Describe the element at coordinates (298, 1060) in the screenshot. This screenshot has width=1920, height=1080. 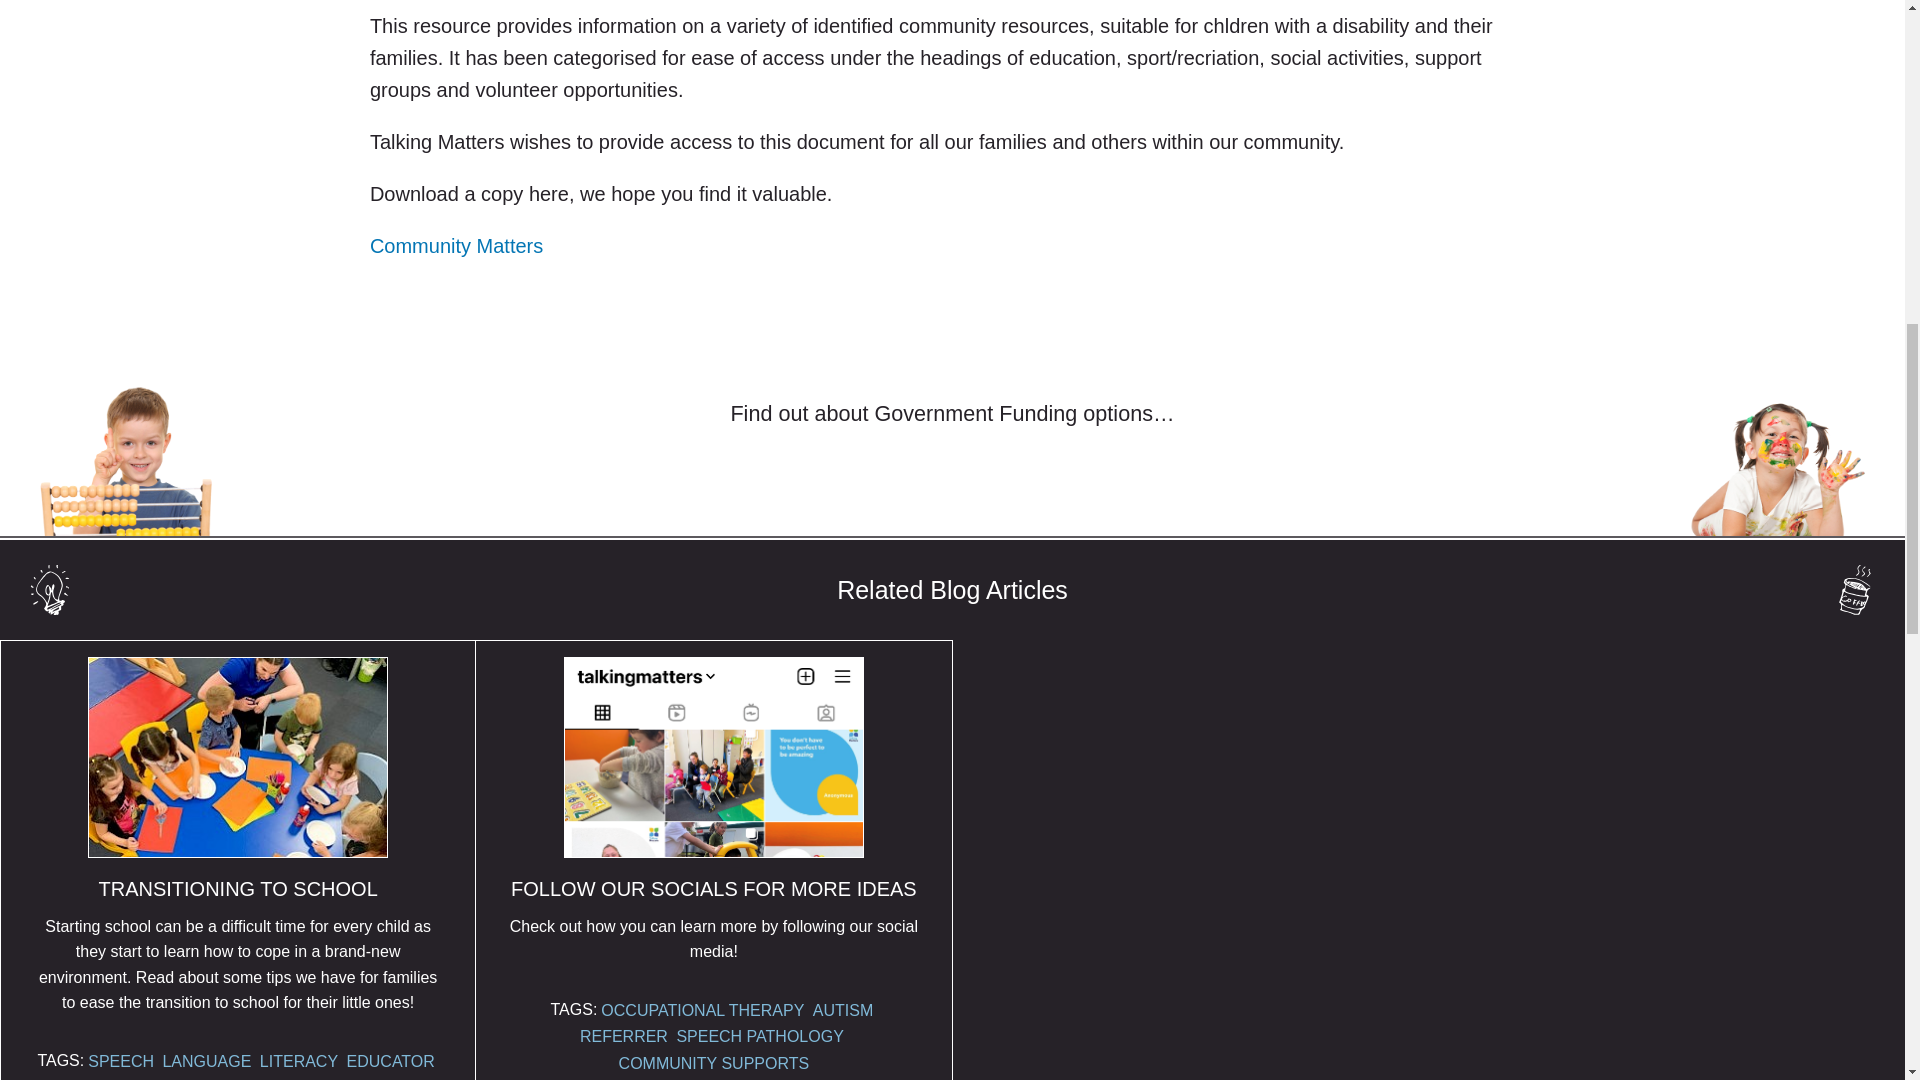
I see `Filter on Literacy` at that location.